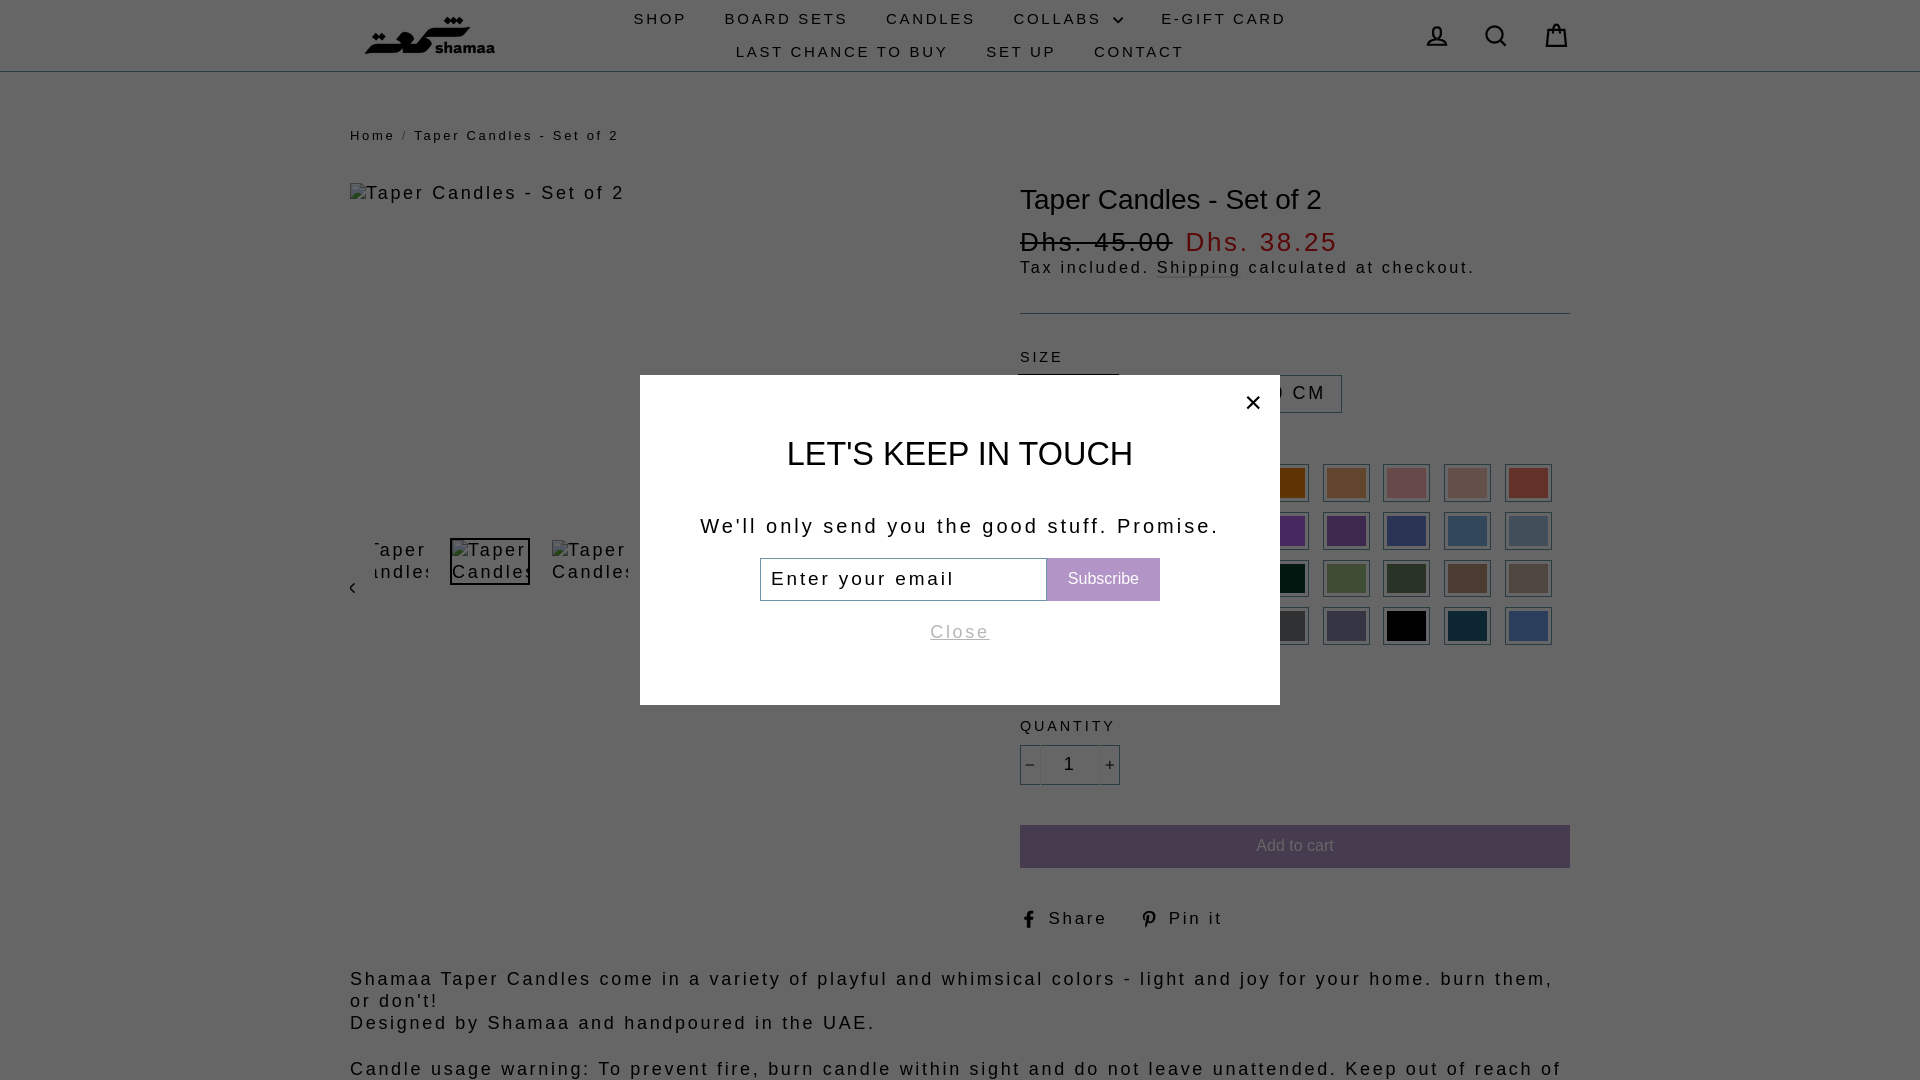  Describe the element at coordinates (1068, 18) in the screenshot. I see `COLLABS` at that location.